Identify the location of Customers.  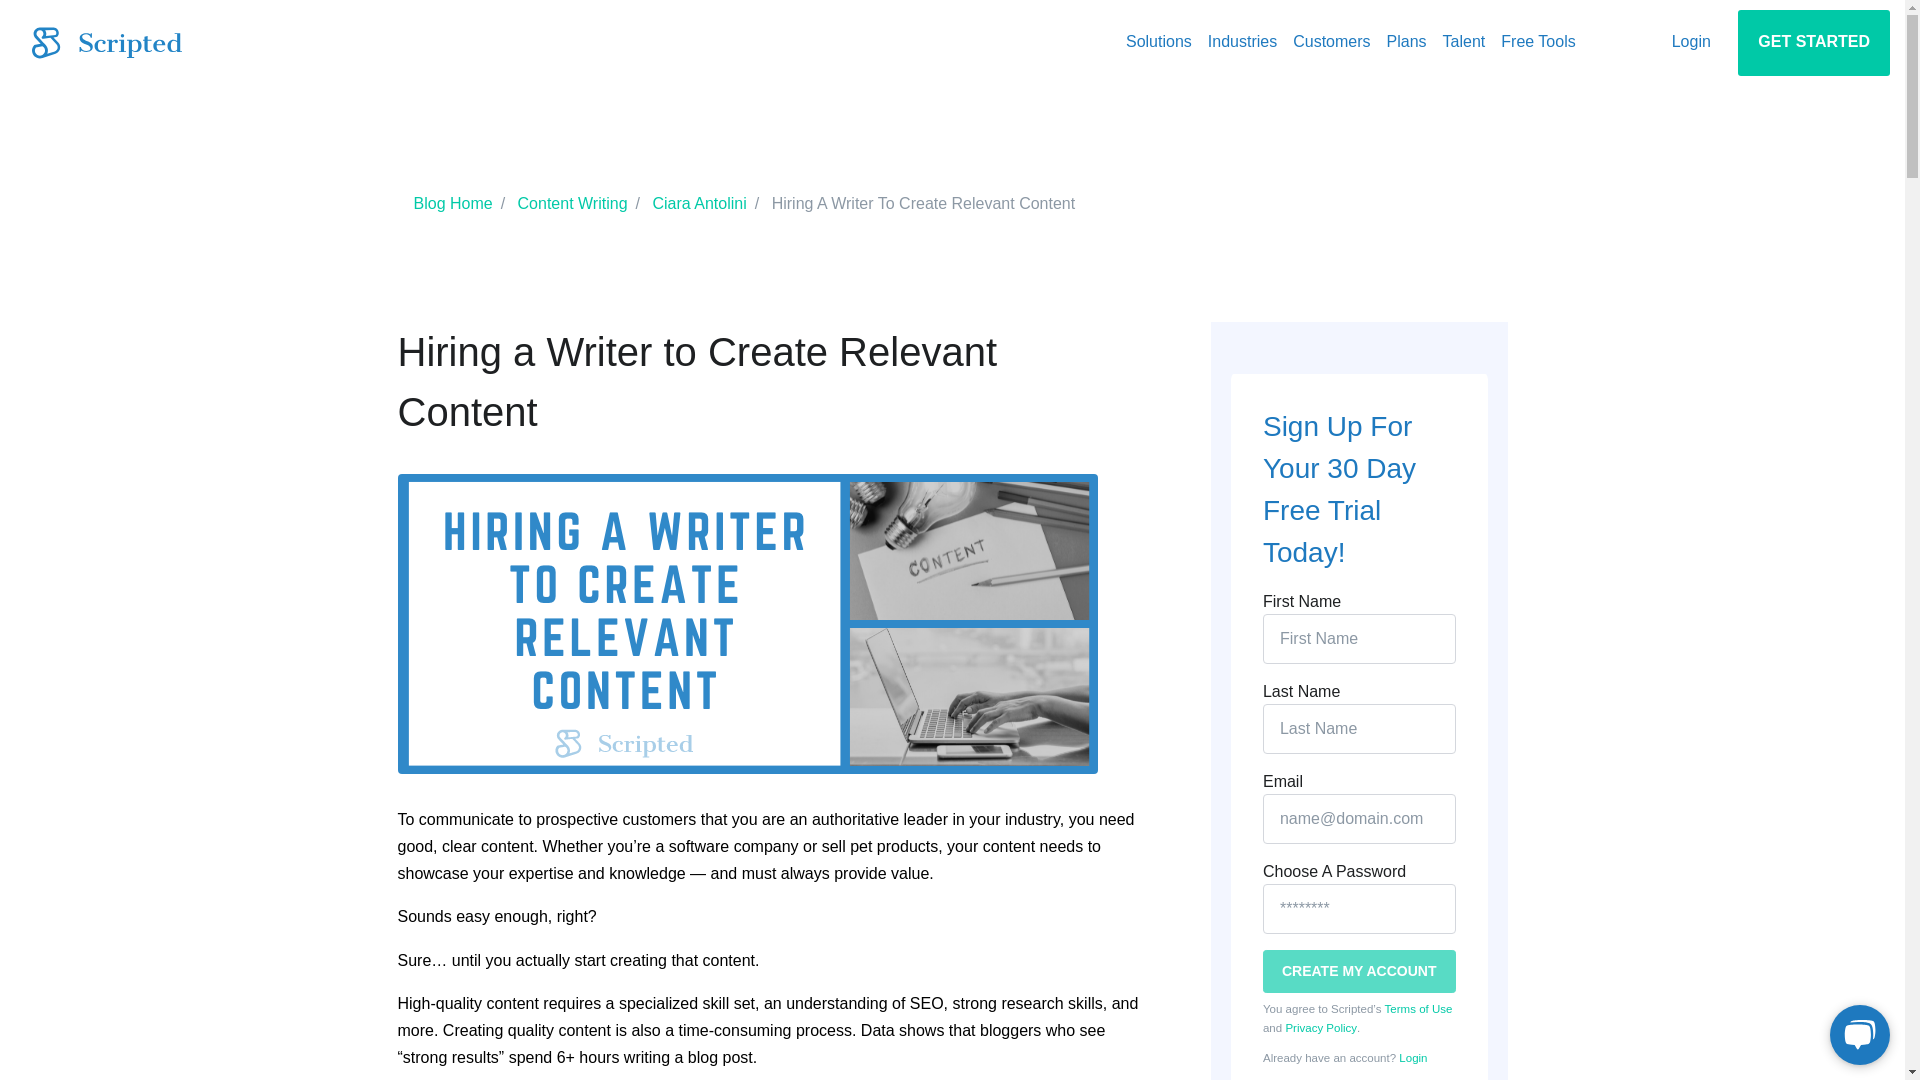
(1331, 42).